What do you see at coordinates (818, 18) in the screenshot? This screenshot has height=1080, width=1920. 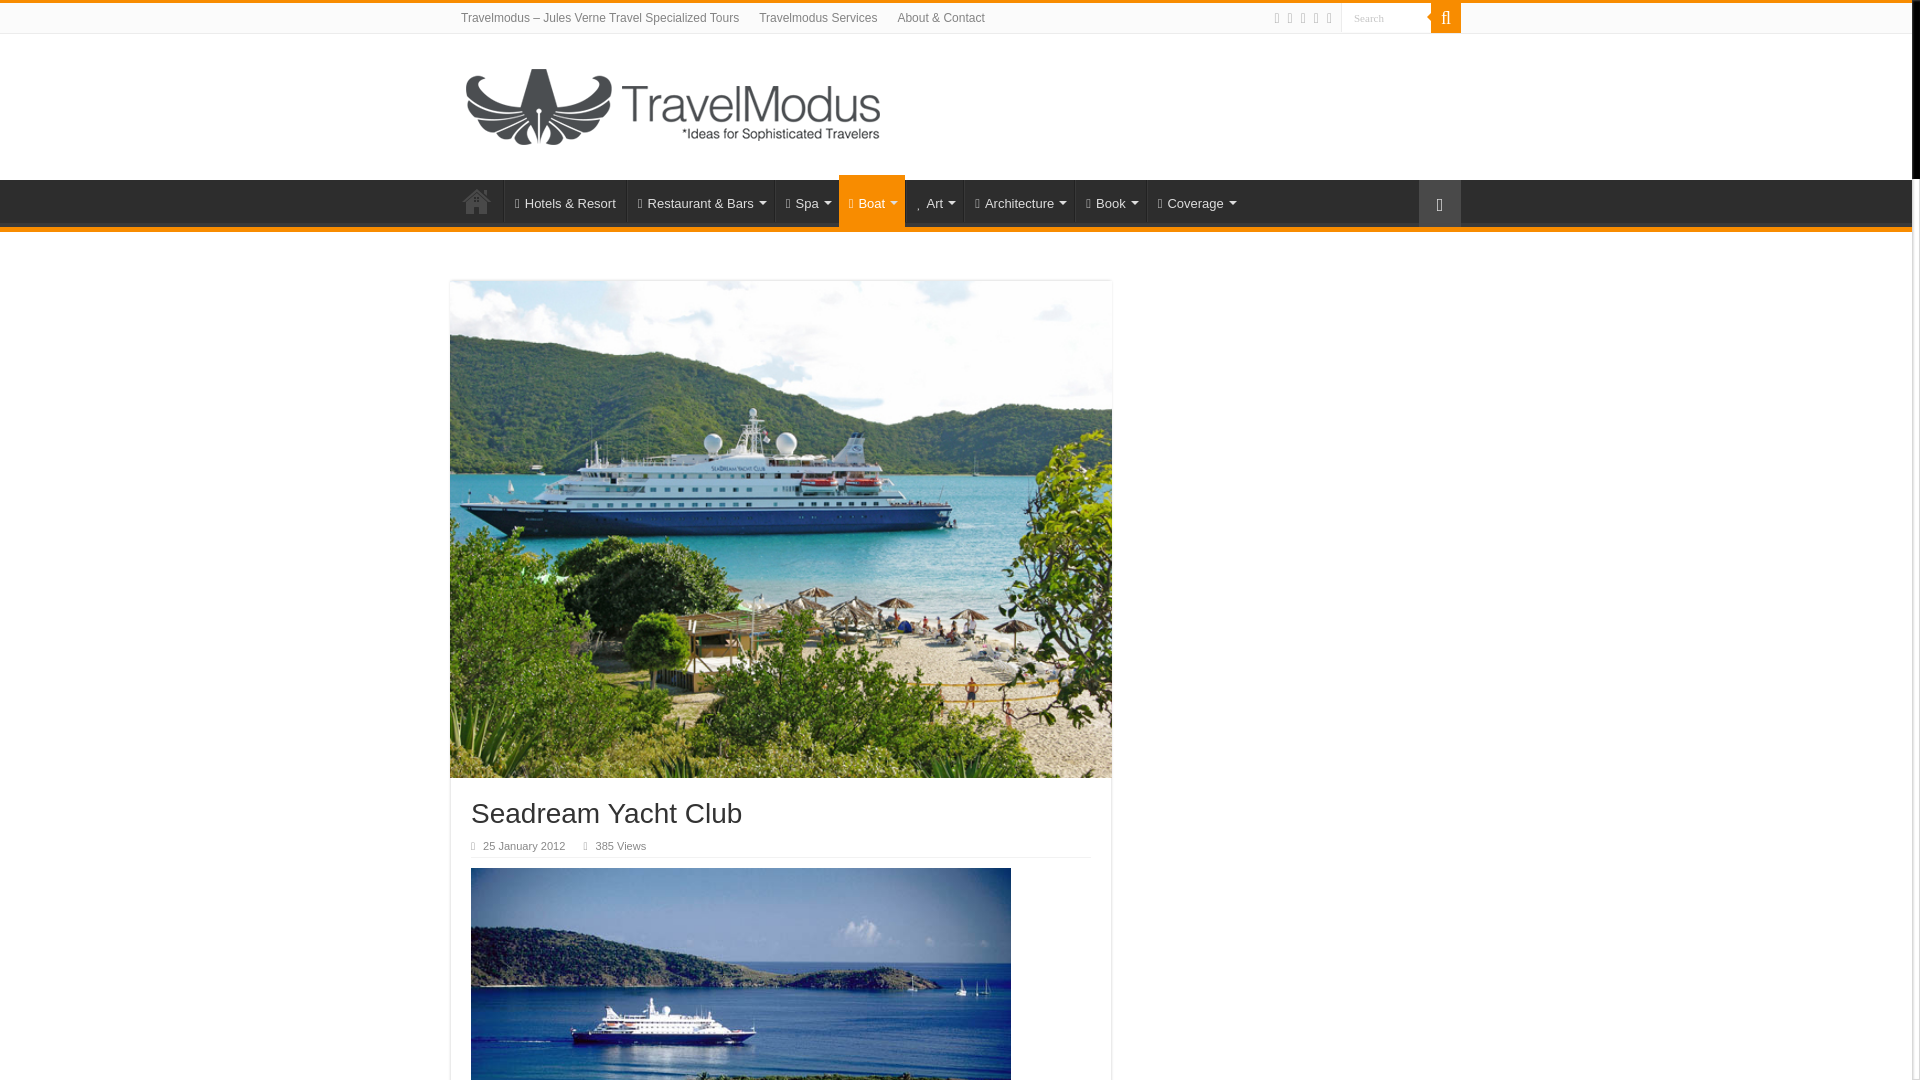 I see `Travelmodus Services` at bounding box center [818, 18].